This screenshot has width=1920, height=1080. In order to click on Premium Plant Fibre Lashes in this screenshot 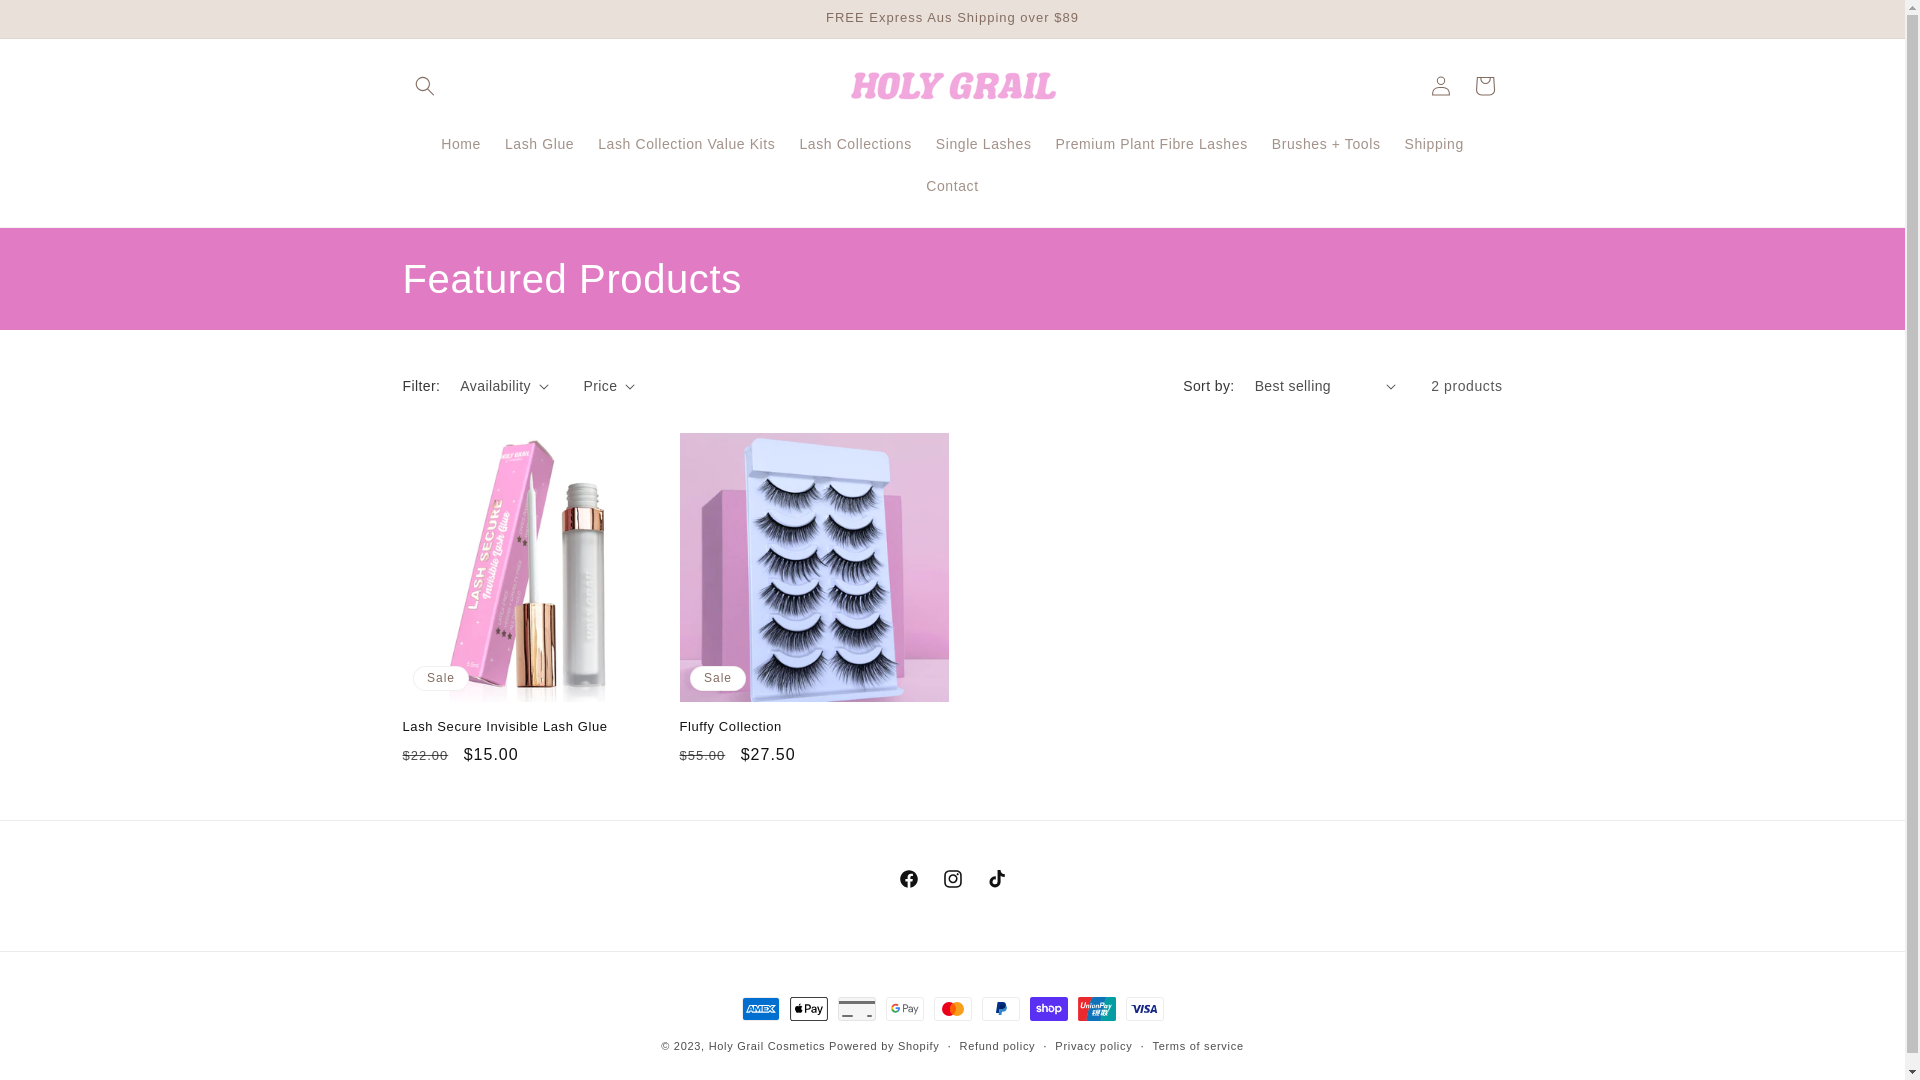, I will do `click(1152, 143)`.